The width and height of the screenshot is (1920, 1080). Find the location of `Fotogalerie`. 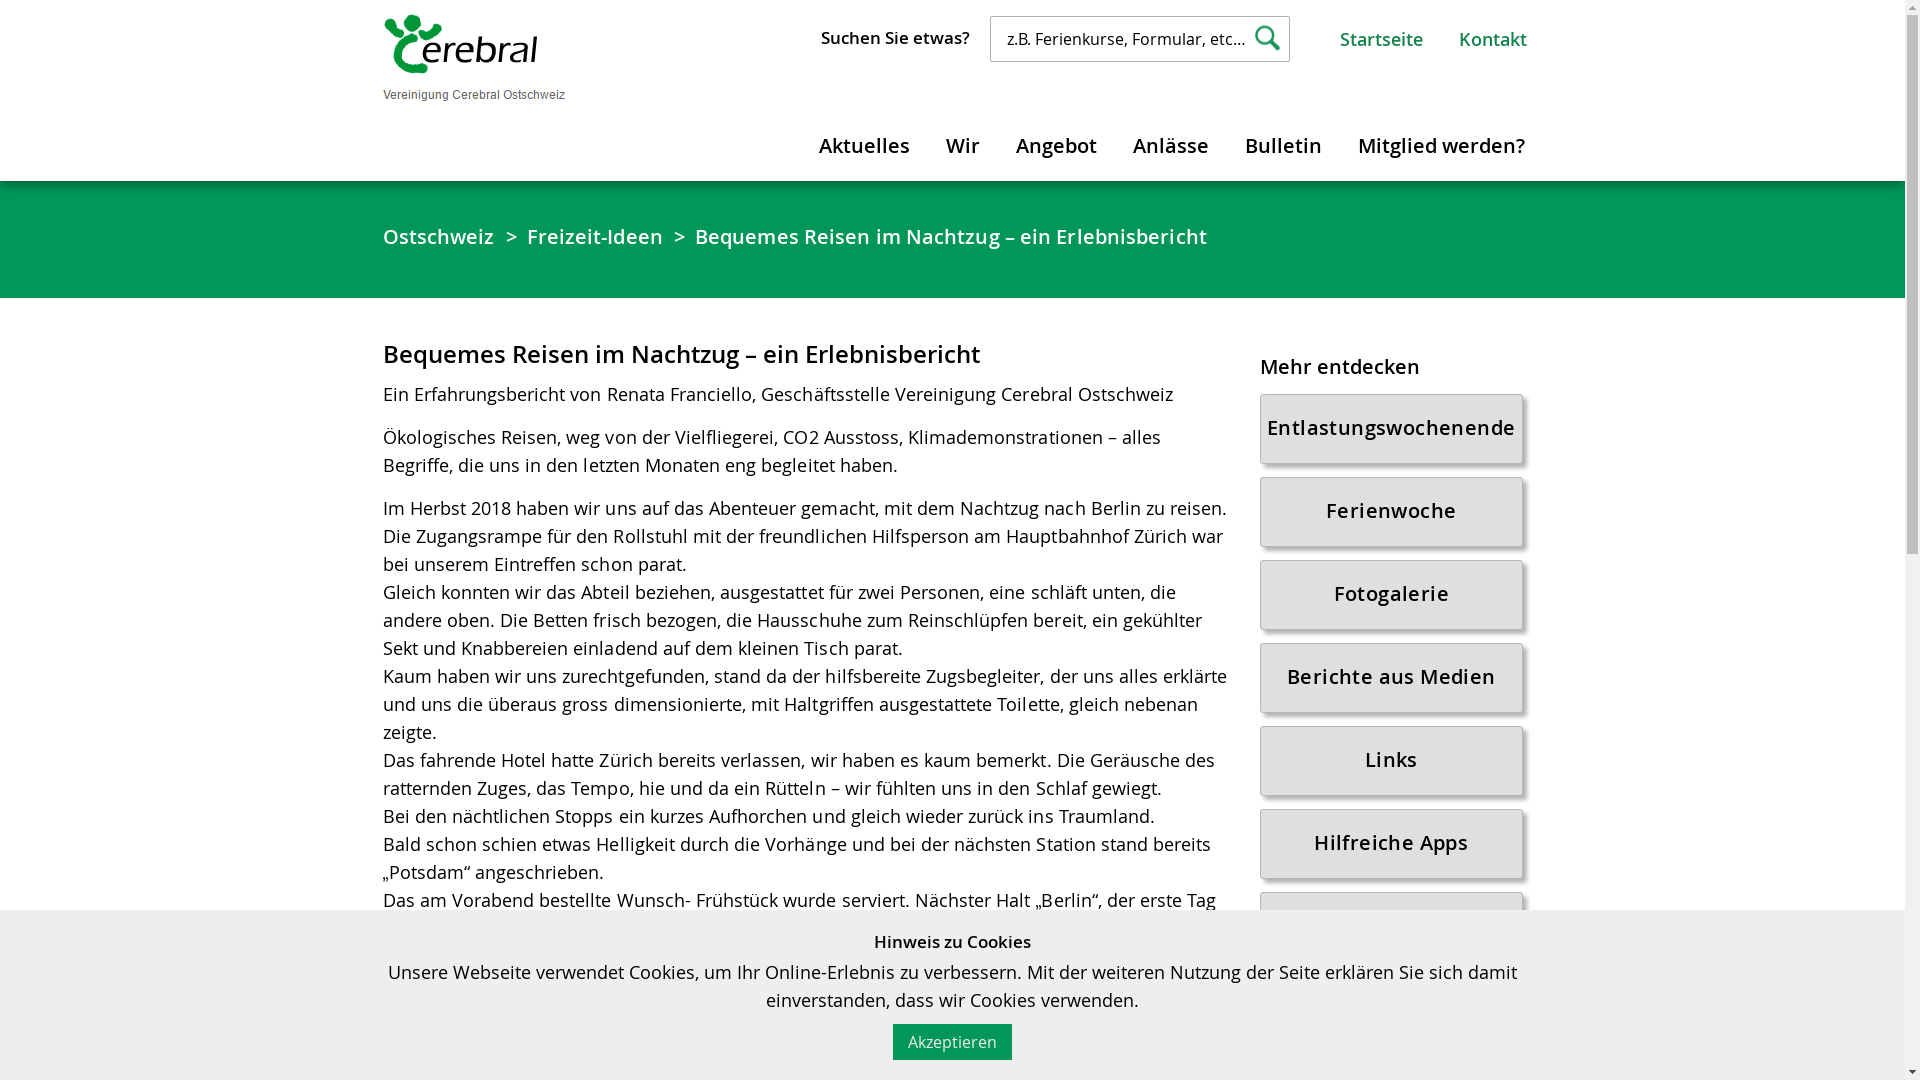

Fotogalerie is located at coordinates (1392, 595).